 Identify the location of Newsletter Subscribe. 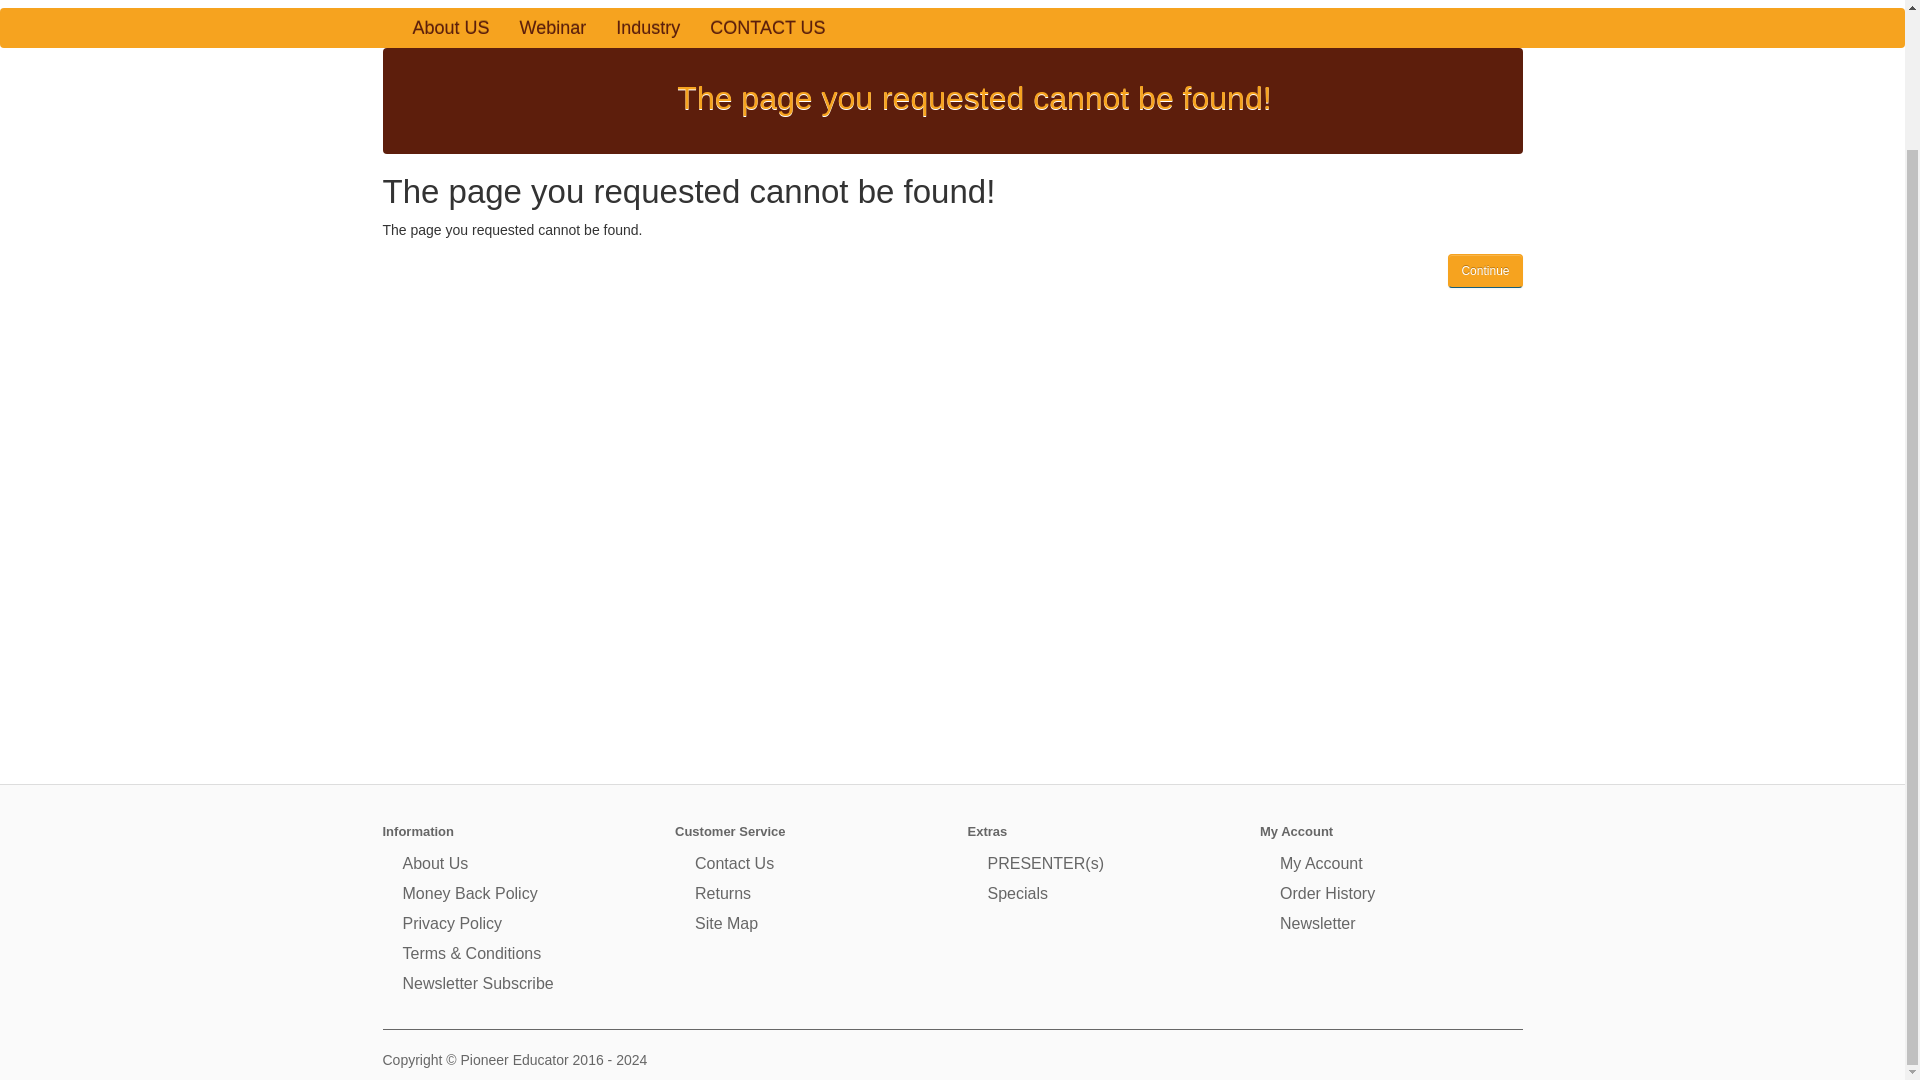
(476, 984).